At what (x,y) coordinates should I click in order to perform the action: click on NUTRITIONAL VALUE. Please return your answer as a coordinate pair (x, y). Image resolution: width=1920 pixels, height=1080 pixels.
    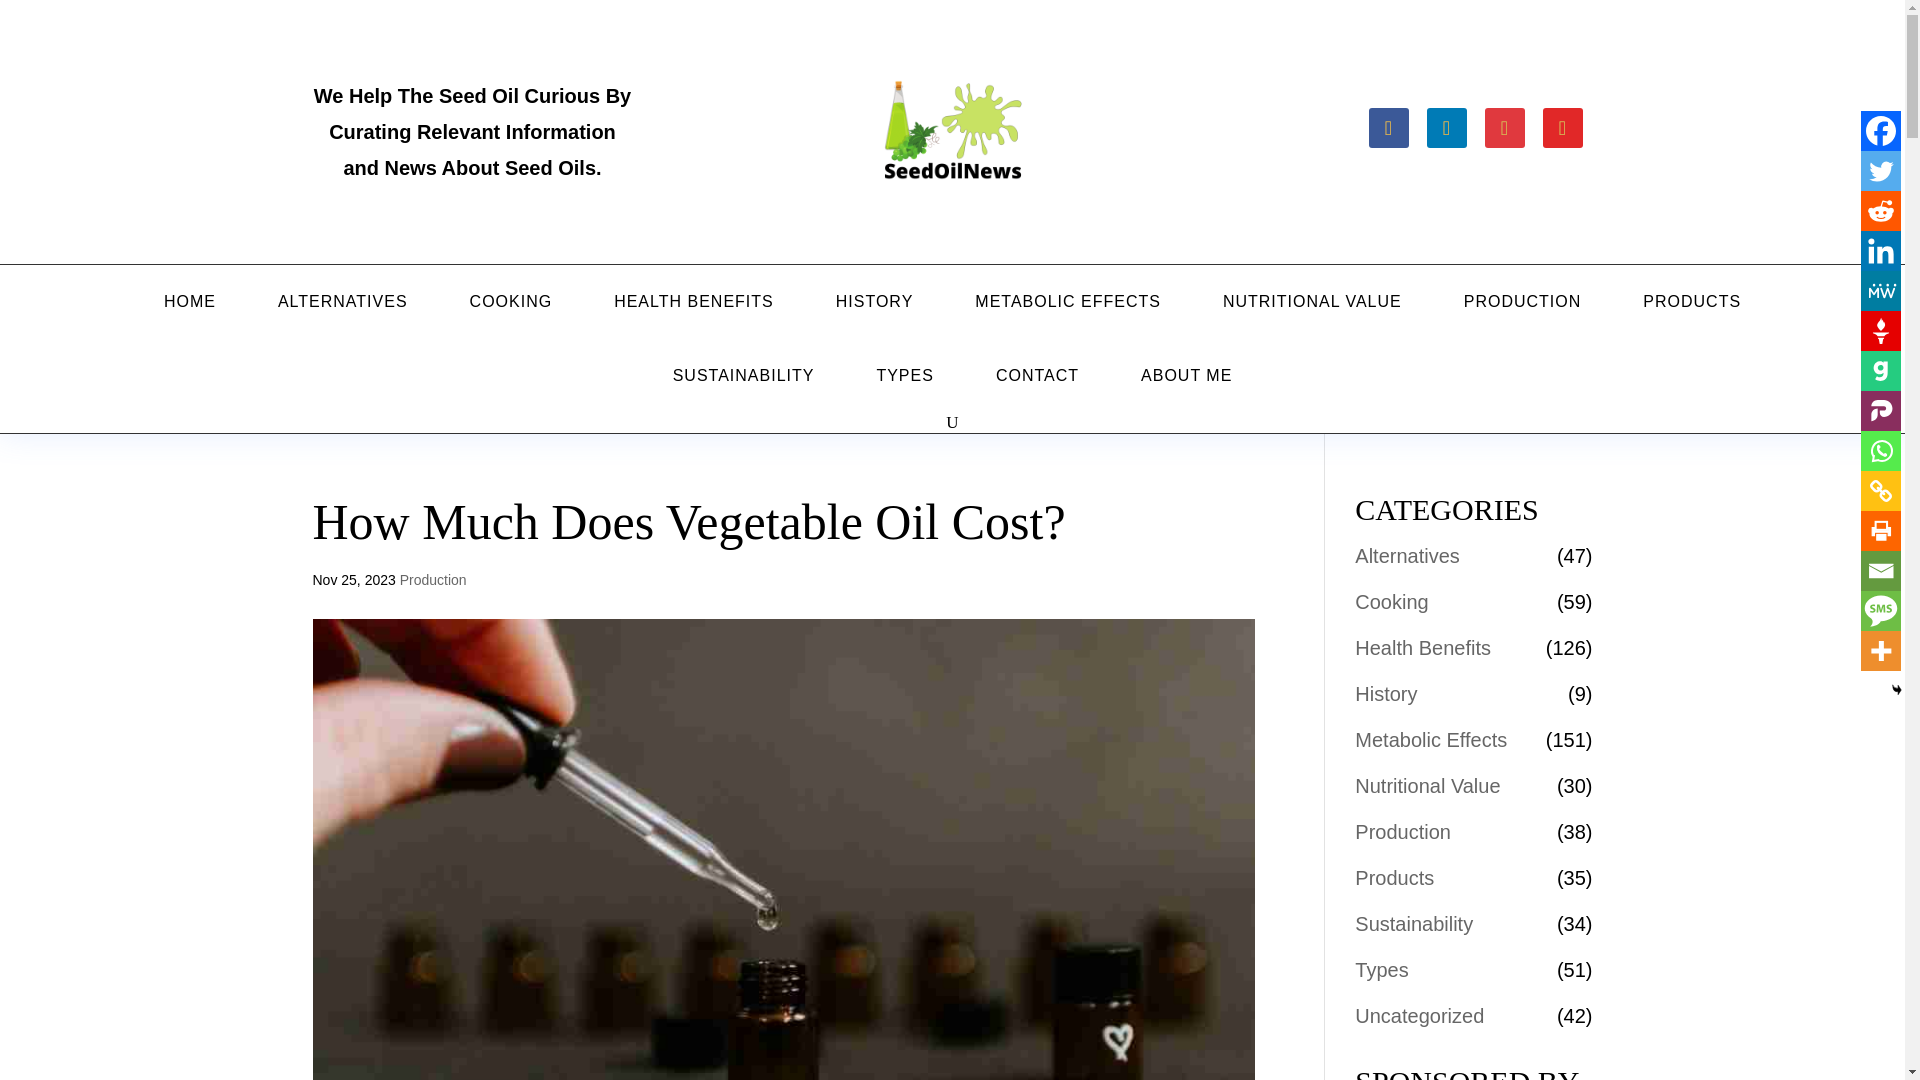
    Looking at the image, I should click on (1312, 302).